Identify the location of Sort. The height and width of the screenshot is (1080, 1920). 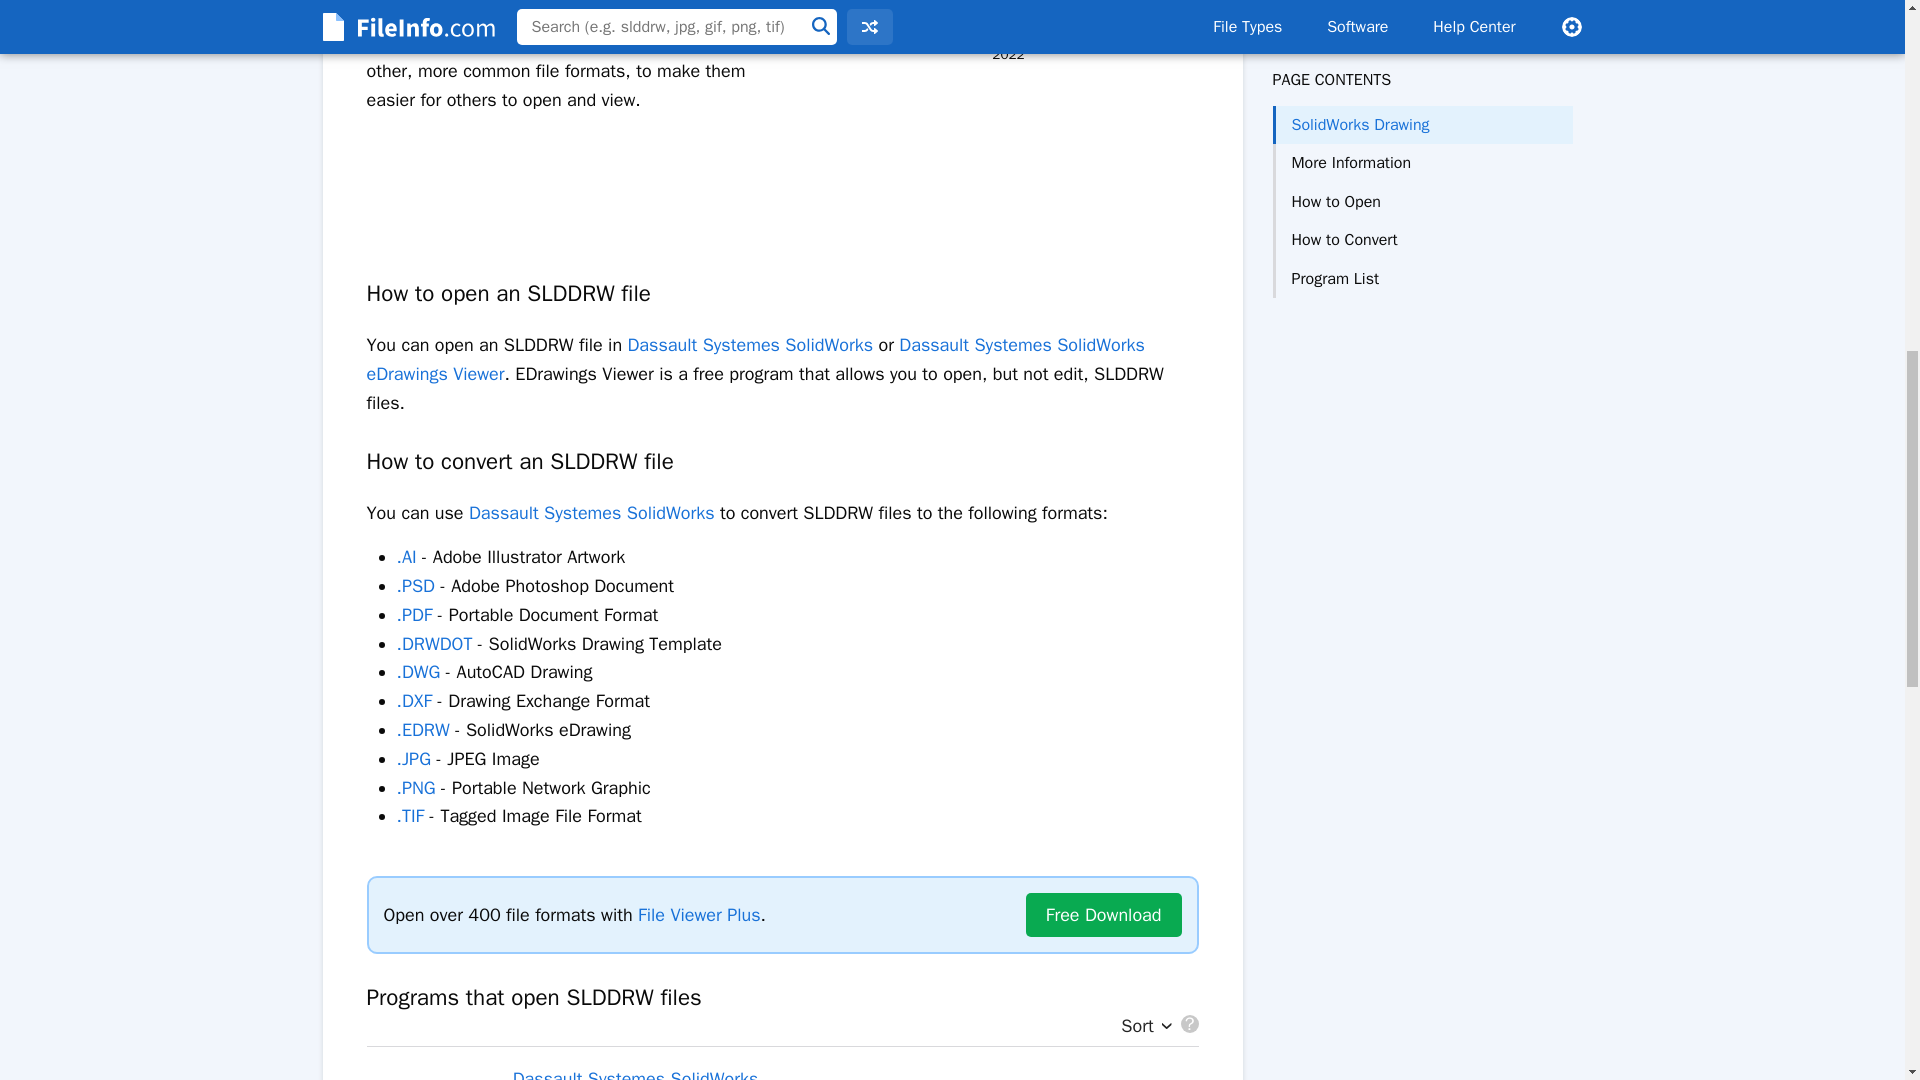
(1141, 1026).